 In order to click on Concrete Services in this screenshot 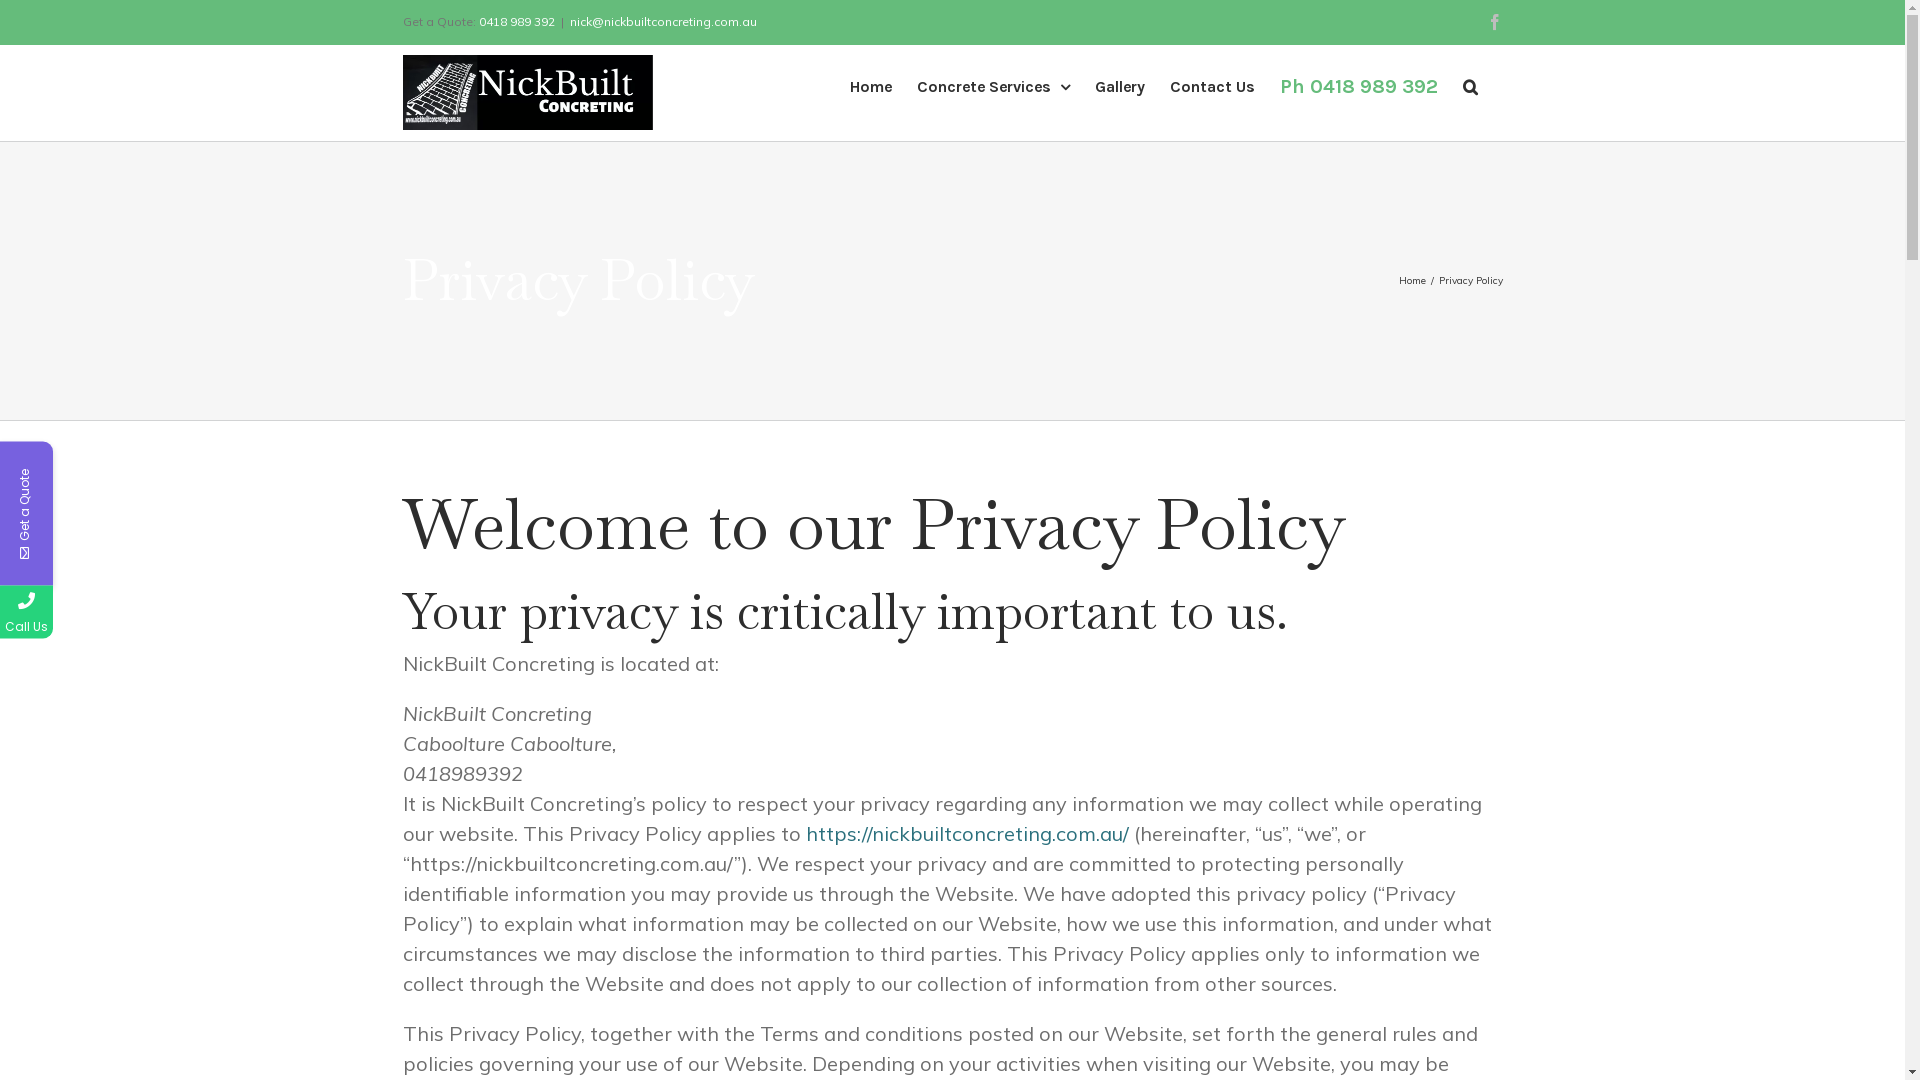, I will do `click(992, 87)`.